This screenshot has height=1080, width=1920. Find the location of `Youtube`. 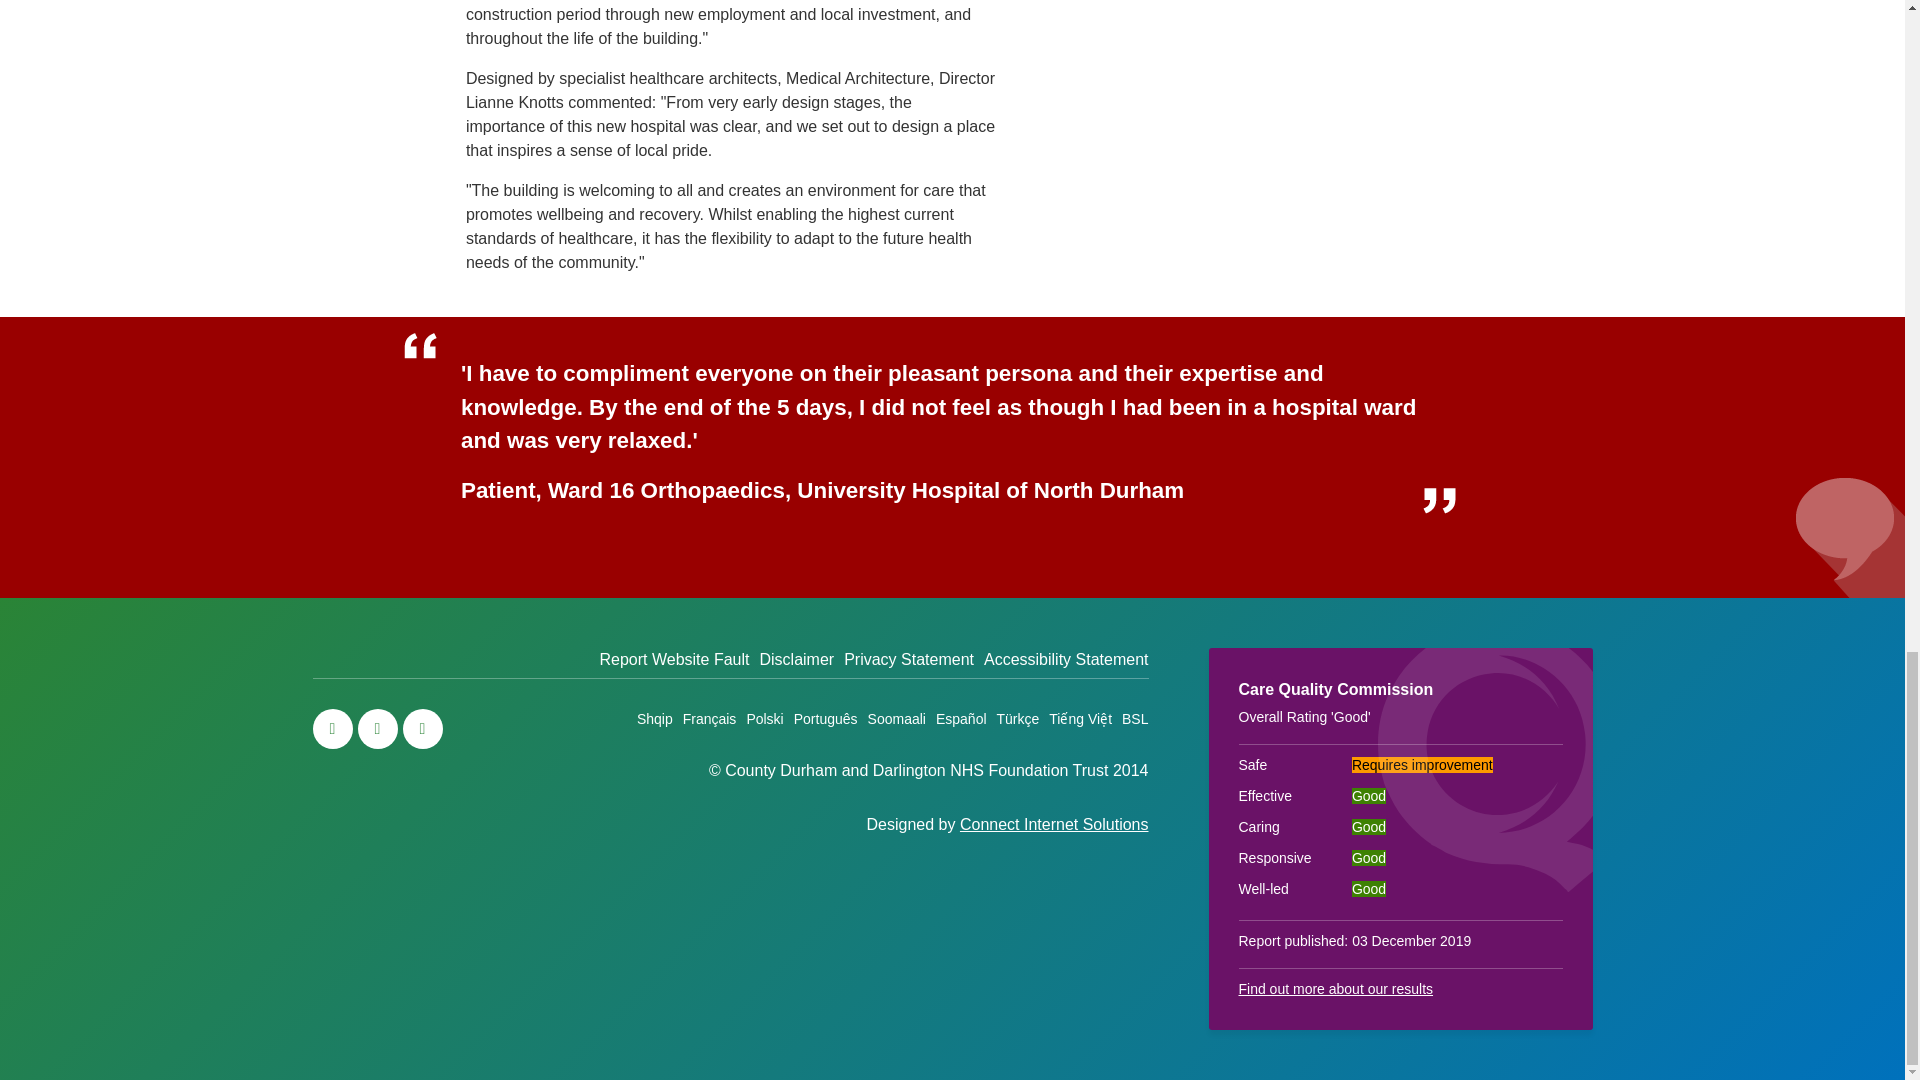

Youtube is located at coordinates (421, 728).